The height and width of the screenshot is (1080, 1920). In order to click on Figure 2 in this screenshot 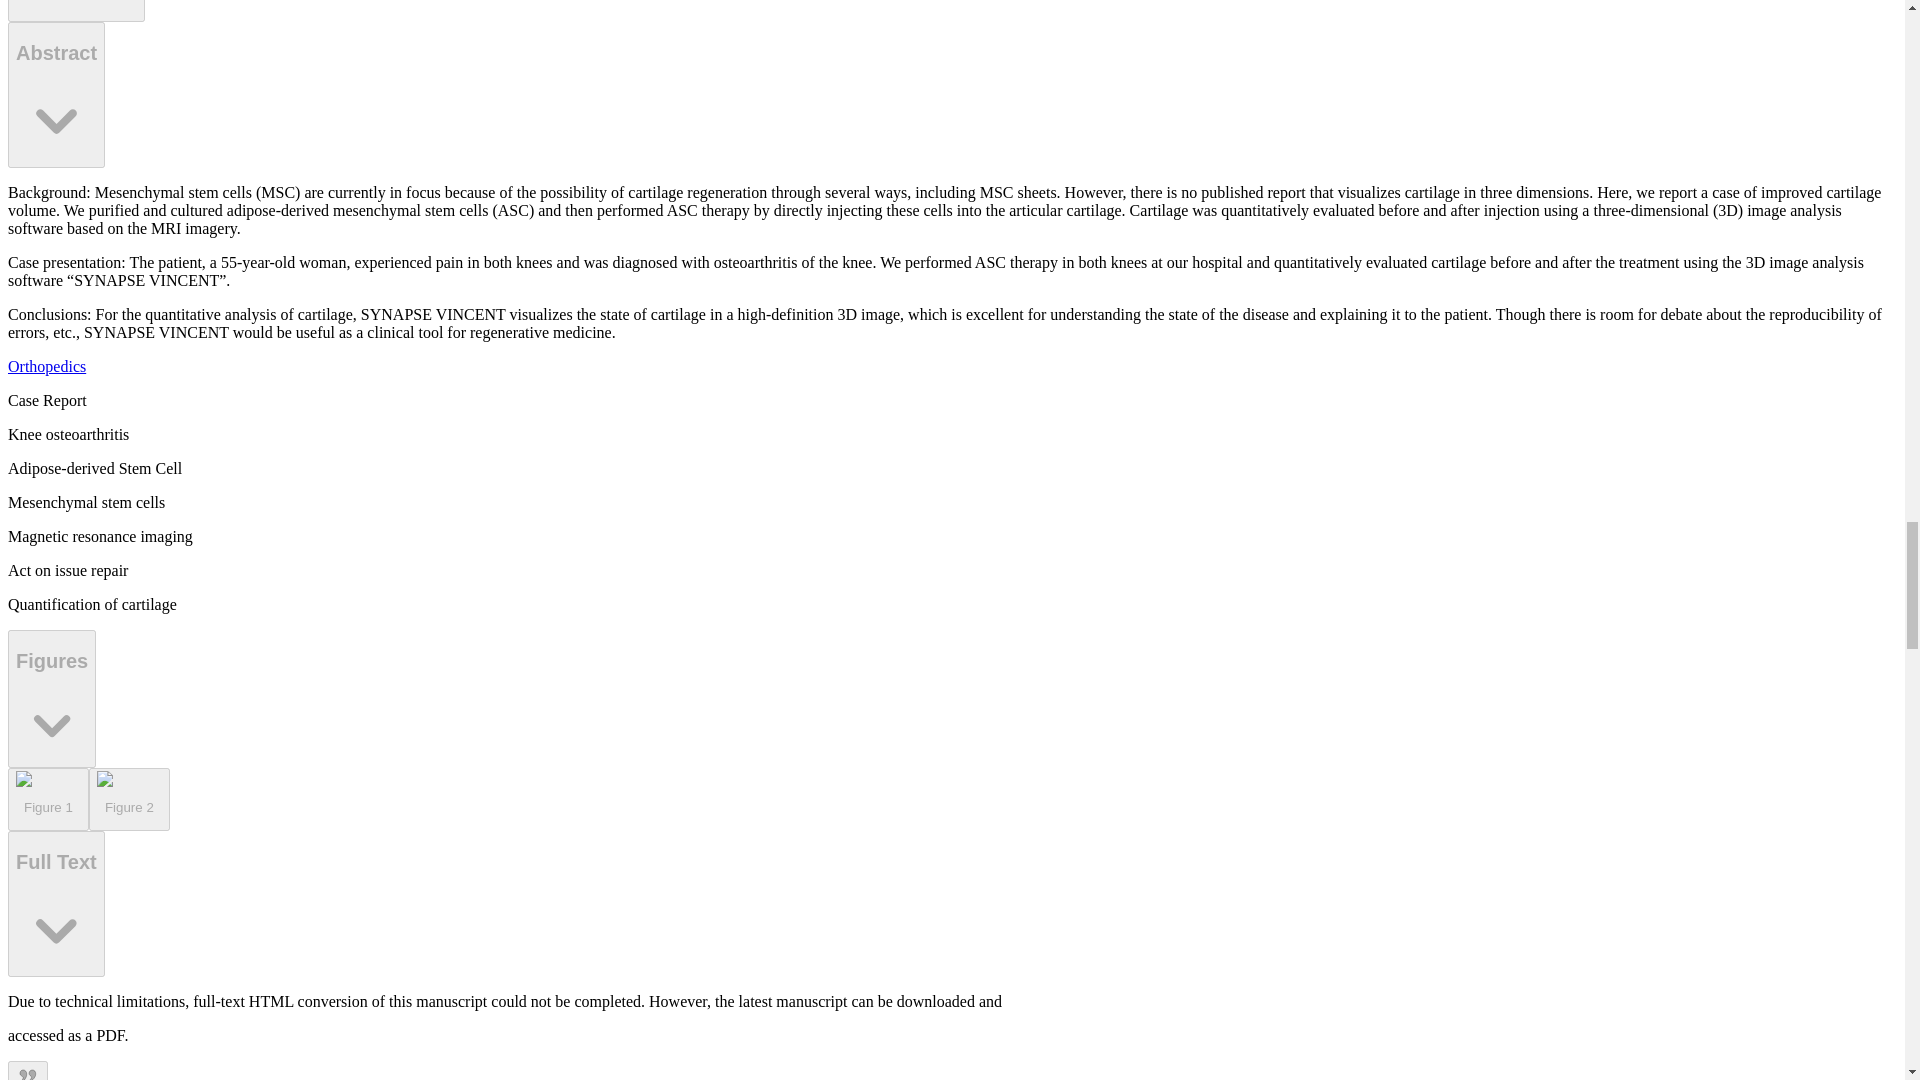, I will do `click(129, 799)`.